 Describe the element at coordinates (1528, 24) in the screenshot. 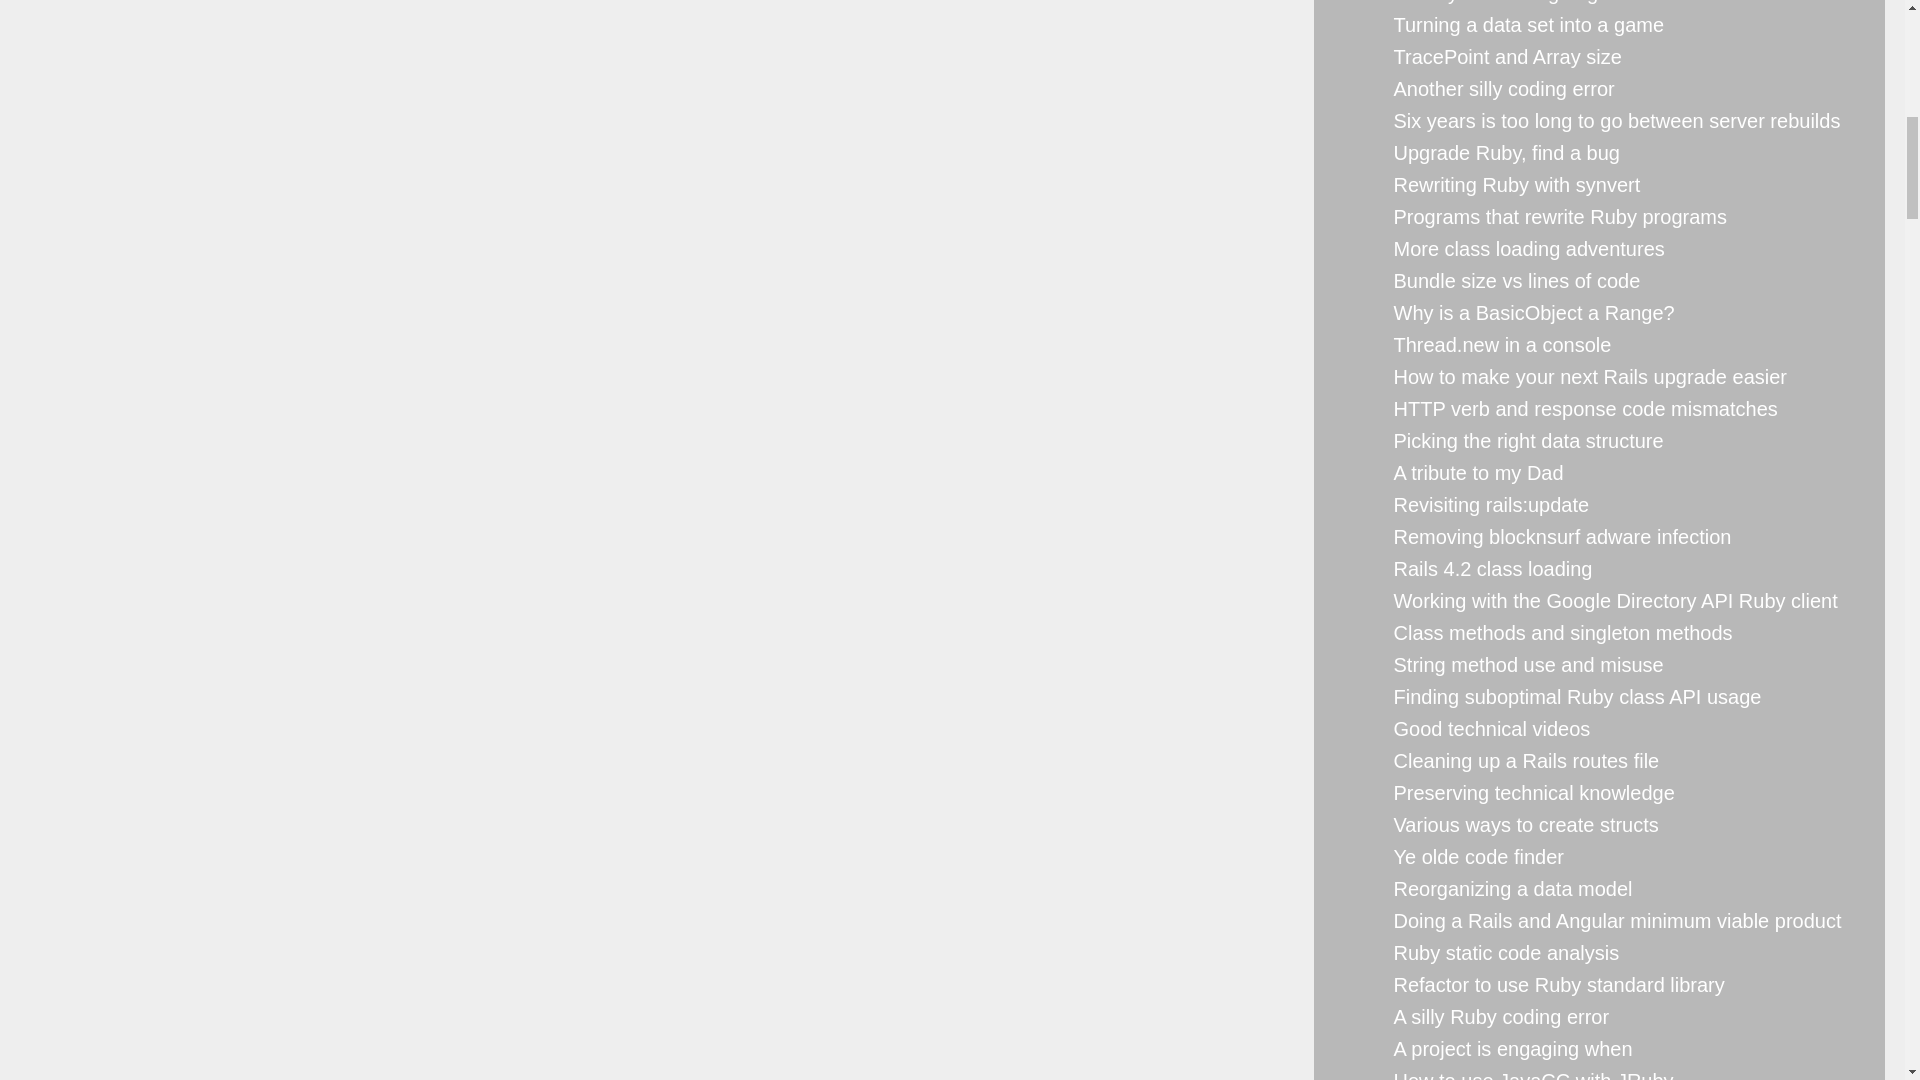

I see `Turning a data set into a game` at that location.